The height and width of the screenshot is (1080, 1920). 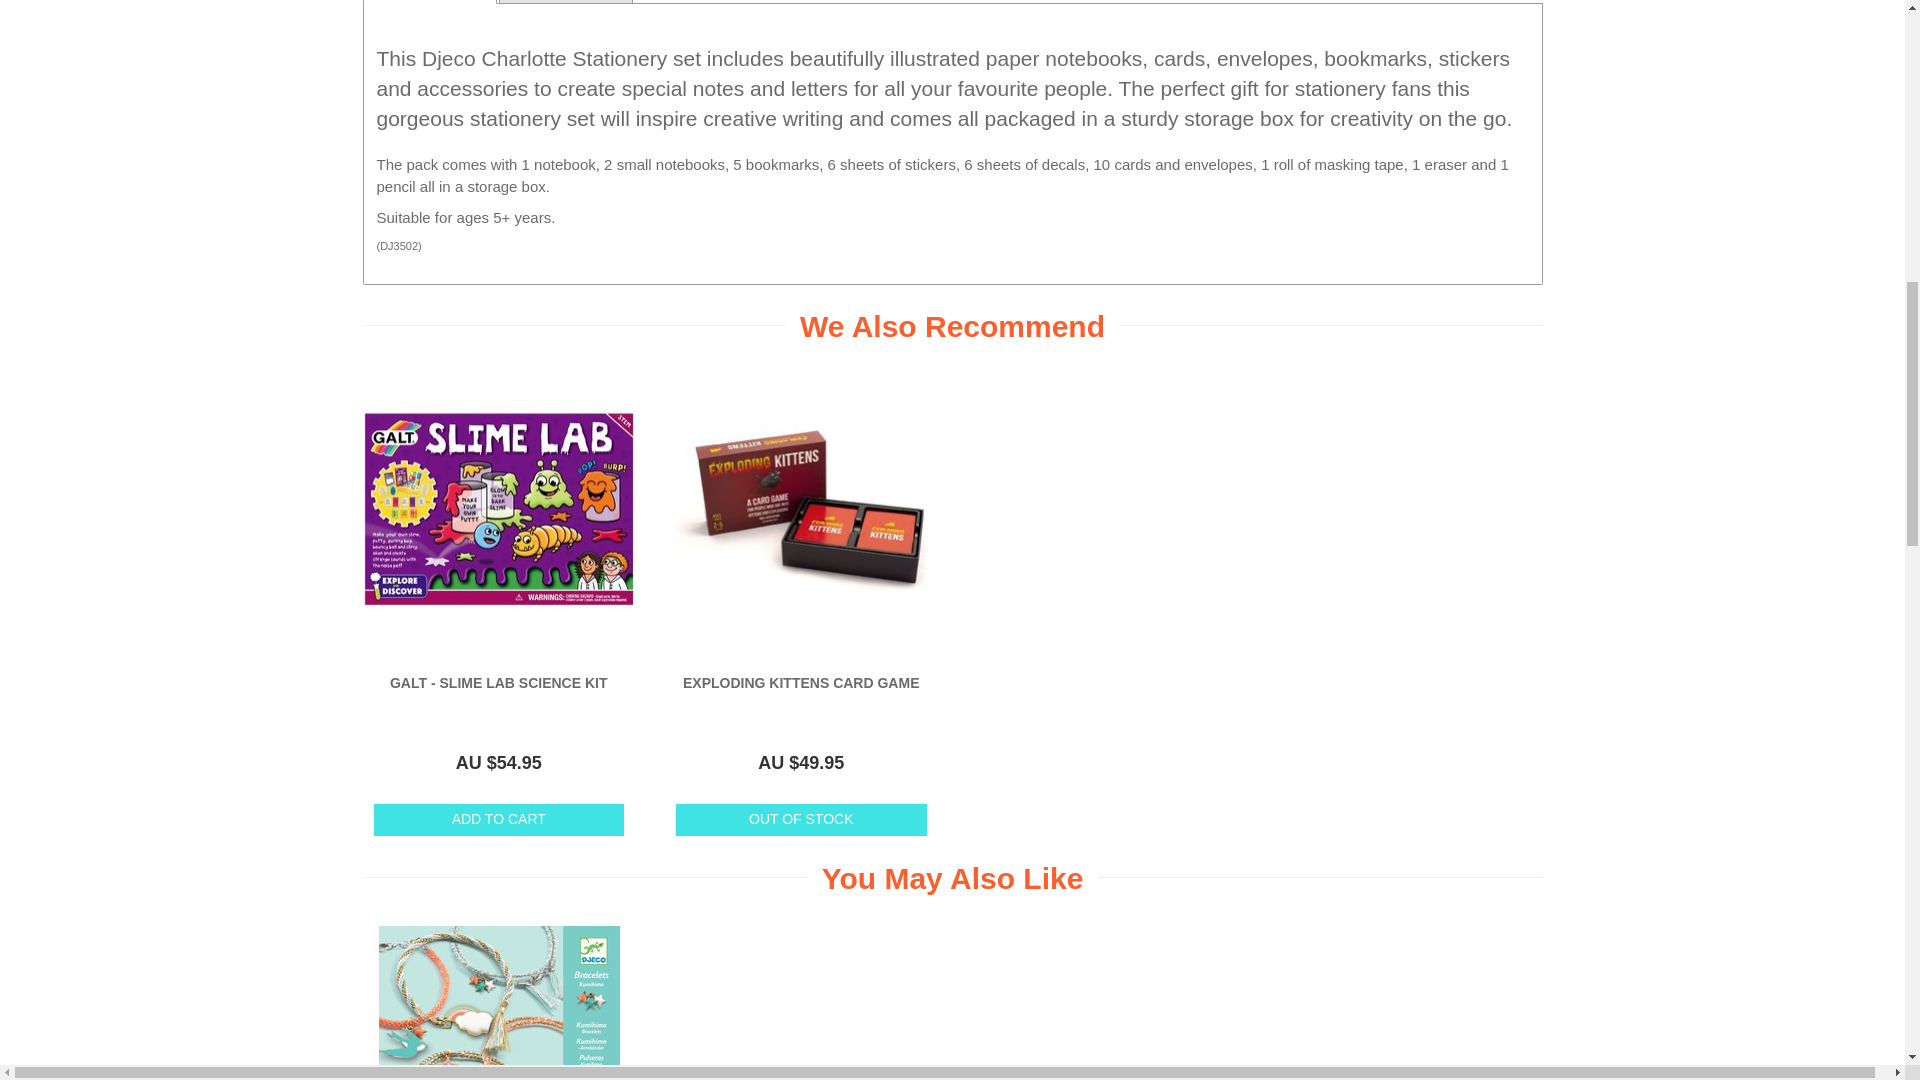 What do you see at coordinates (498, 683) in the screenshot?
I see `Galt - Slime Lab Science Kit` at bounding box center [498, 683].